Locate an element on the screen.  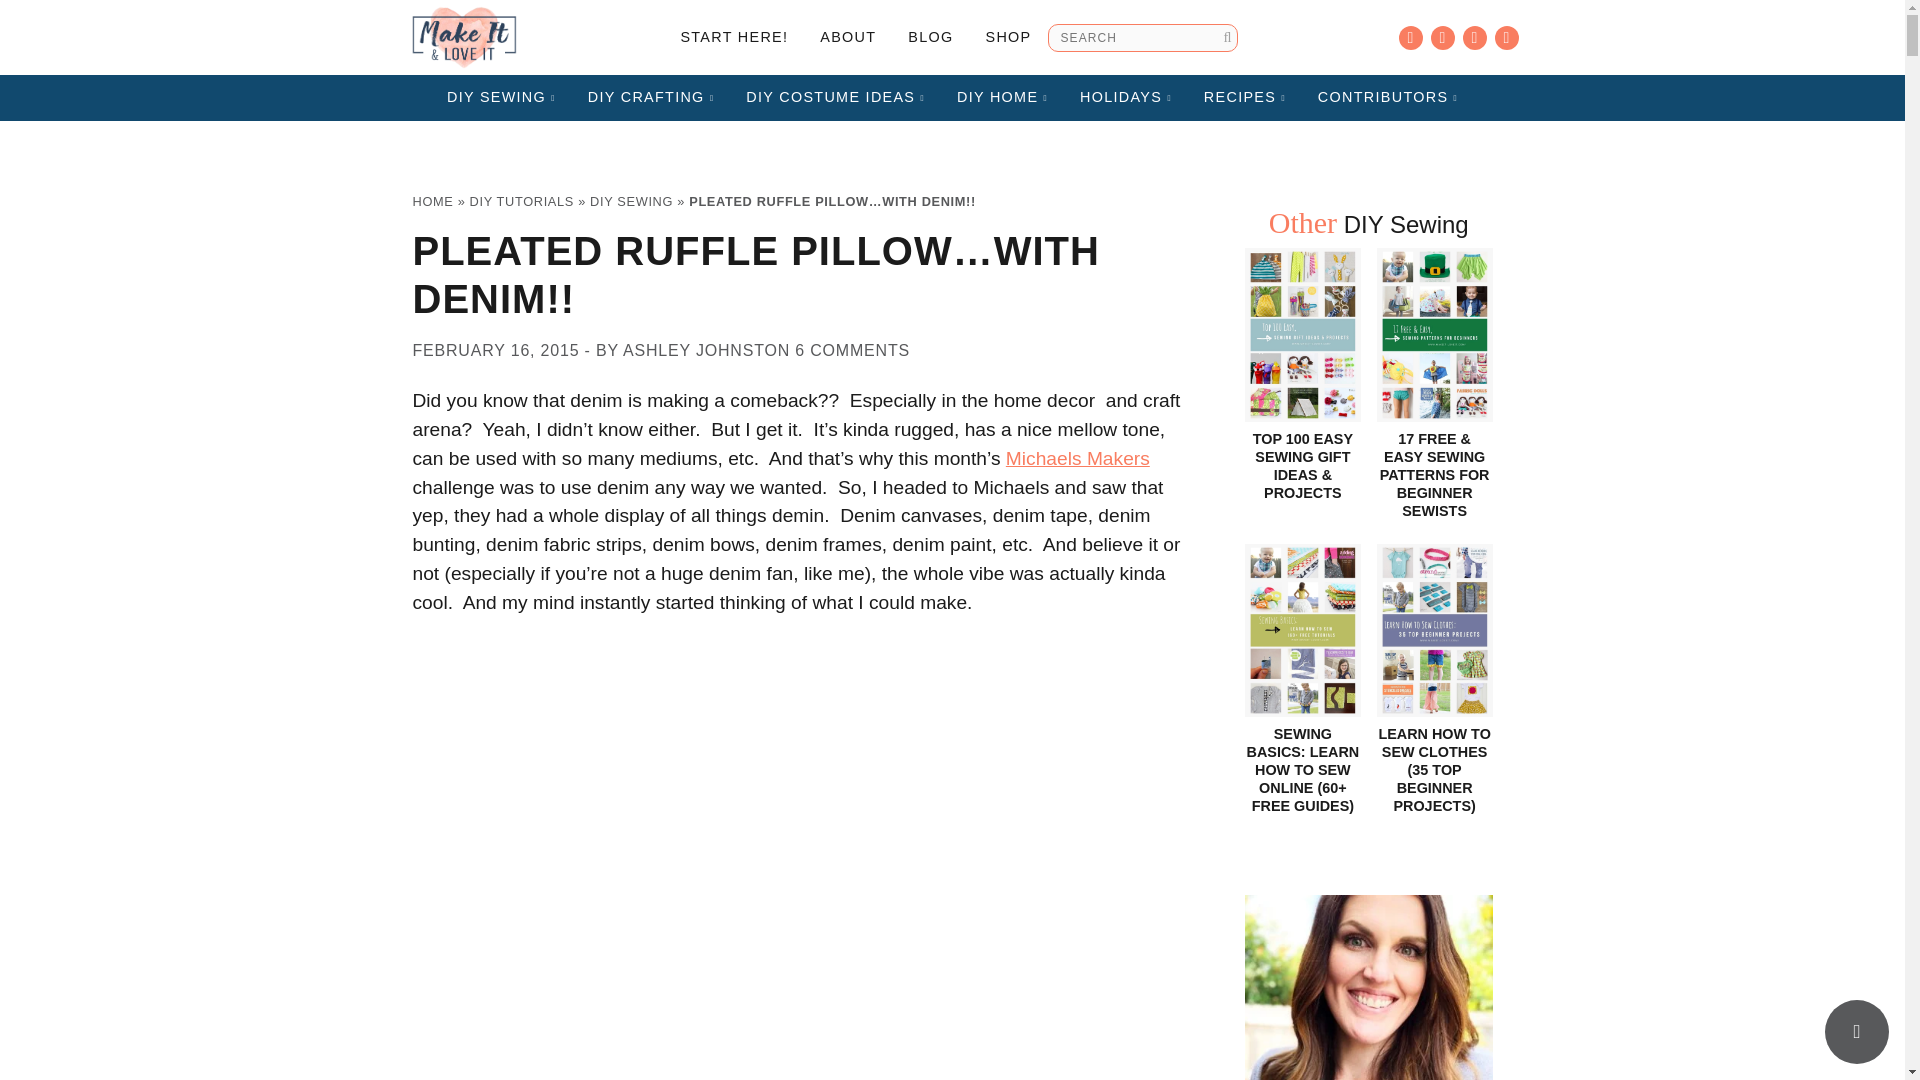
Instagram is located at coordinates (1442, 37).